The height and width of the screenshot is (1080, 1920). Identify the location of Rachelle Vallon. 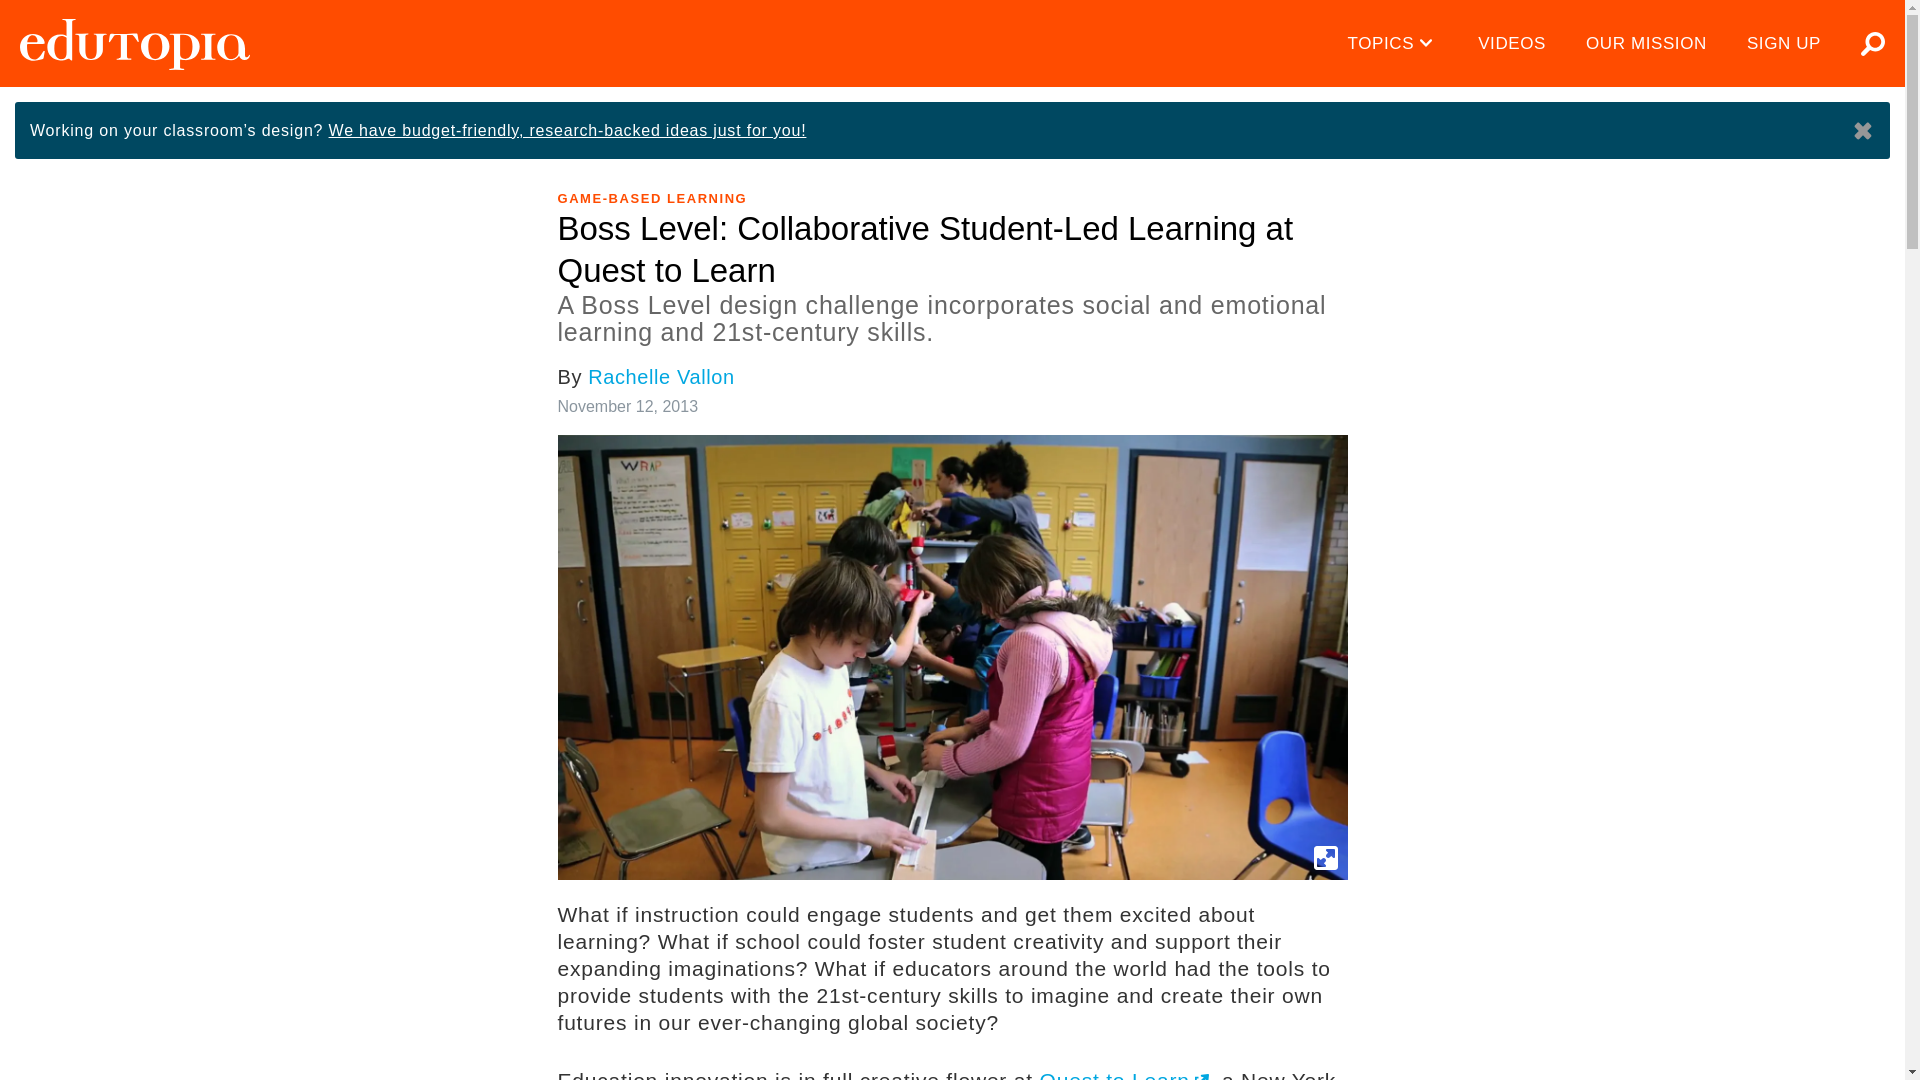
(661, 376).